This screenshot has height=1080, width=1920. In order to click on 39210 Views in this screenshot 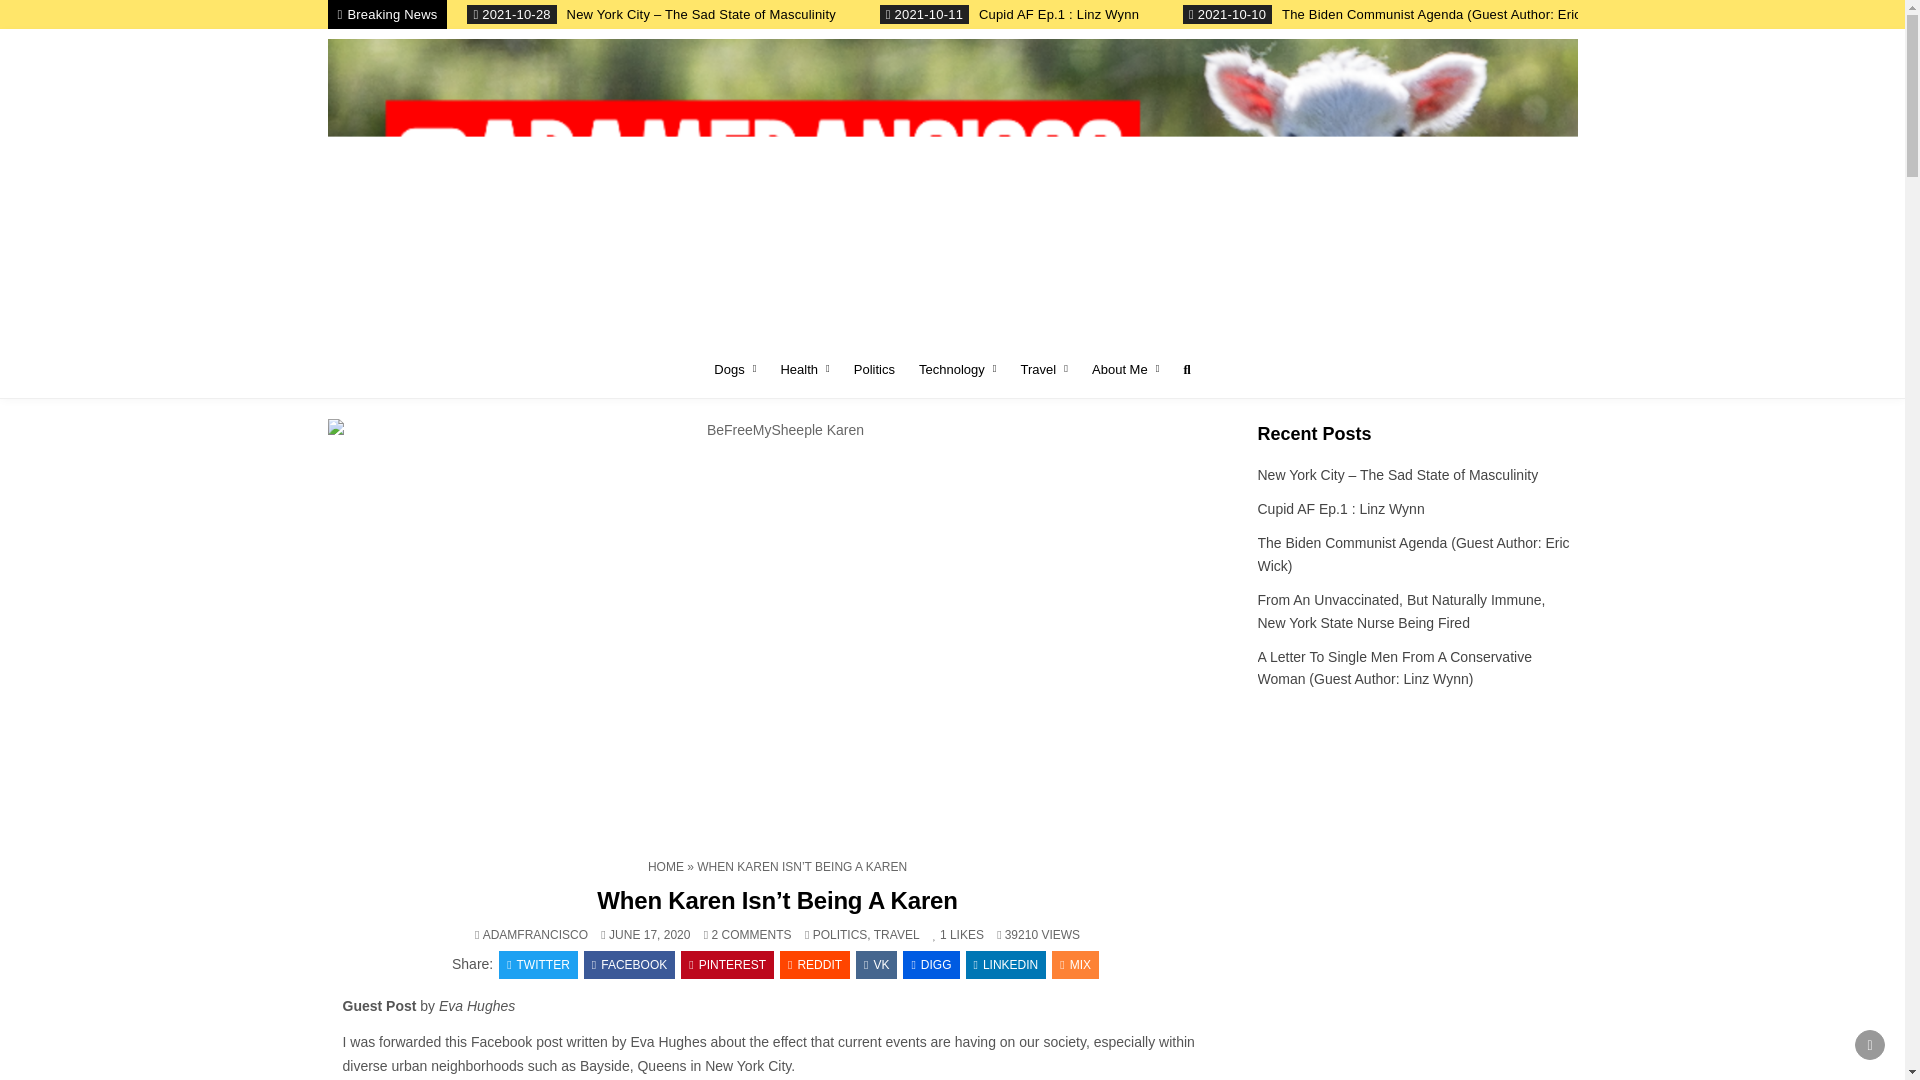, I will do `click(1017, 934)`.